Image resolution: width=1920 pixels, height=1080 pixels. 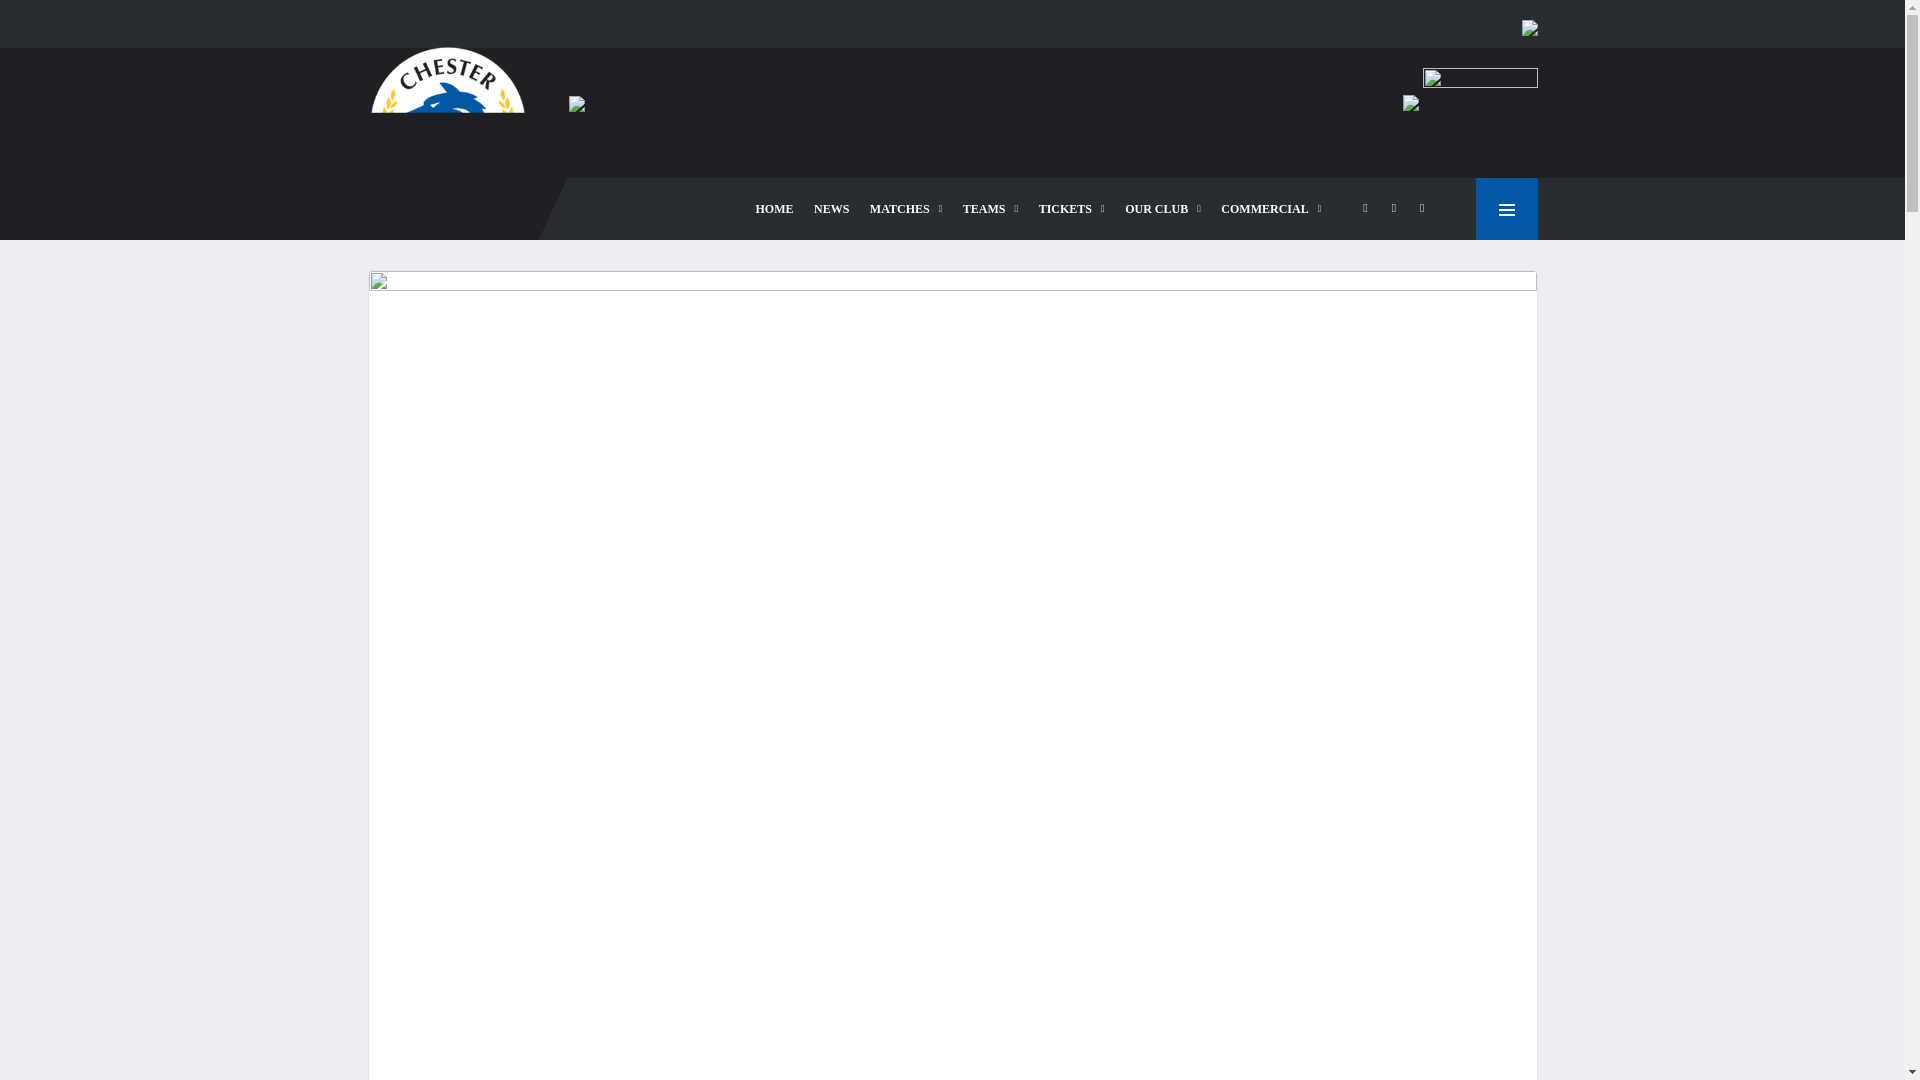 What do you see at coordinates (990, 208) in the screenshot?
I see `TEAMS` at bounding box center [990, 208].